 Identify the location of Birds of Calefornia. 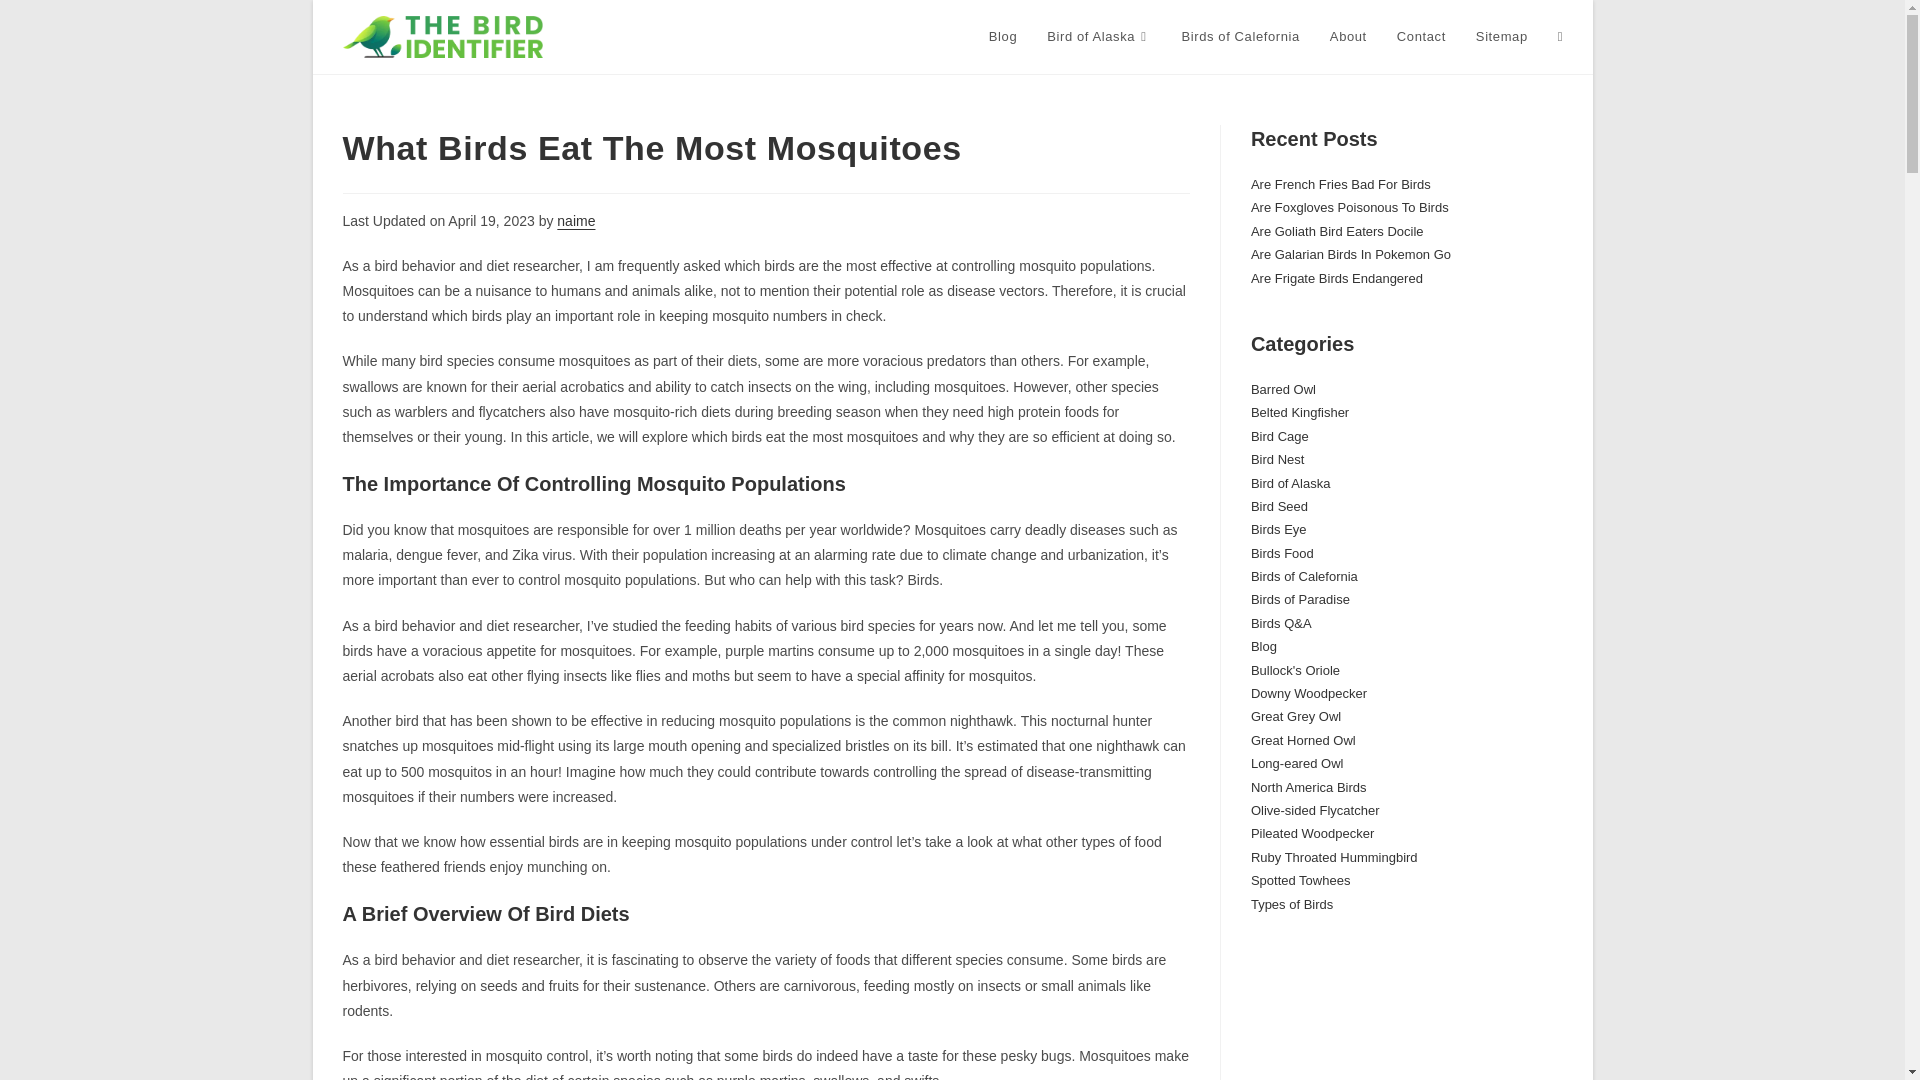
(1241, 37).